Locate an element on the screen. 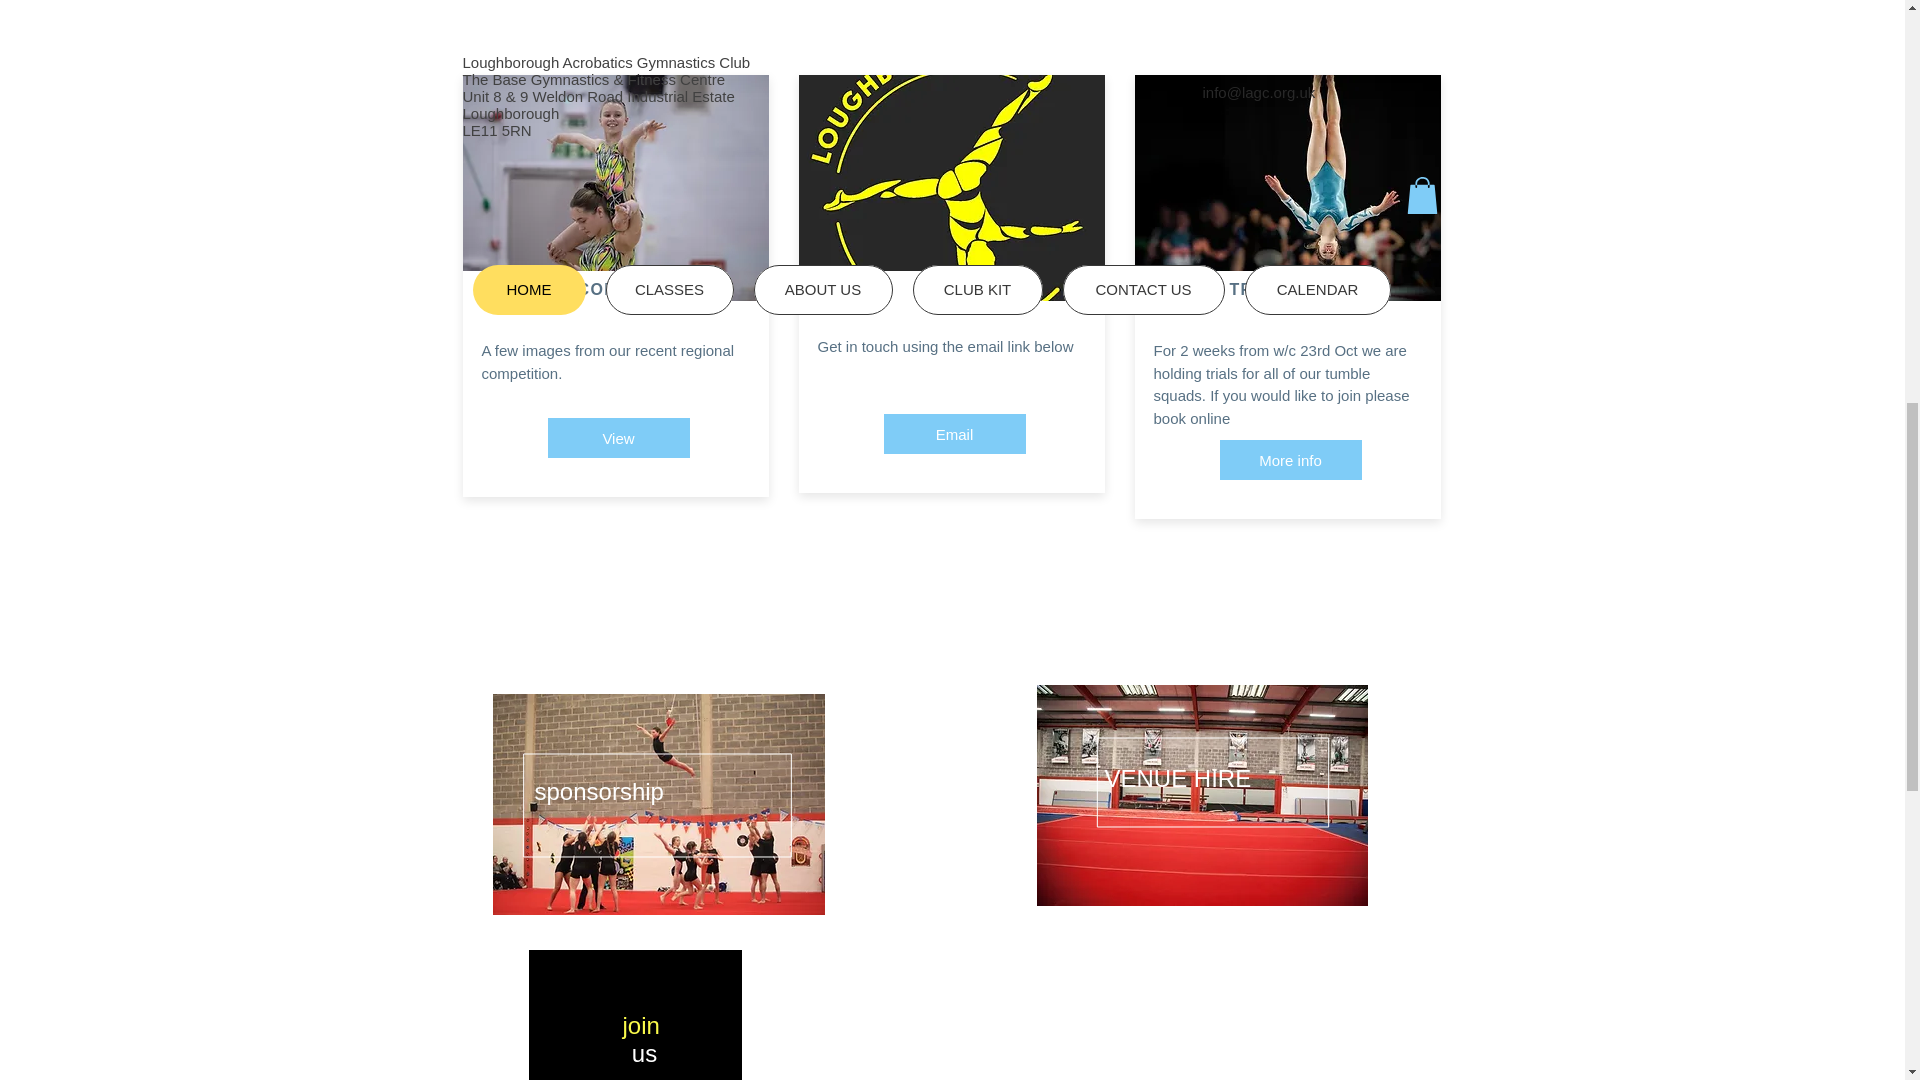  More info is located at coordinates (1290, 459).